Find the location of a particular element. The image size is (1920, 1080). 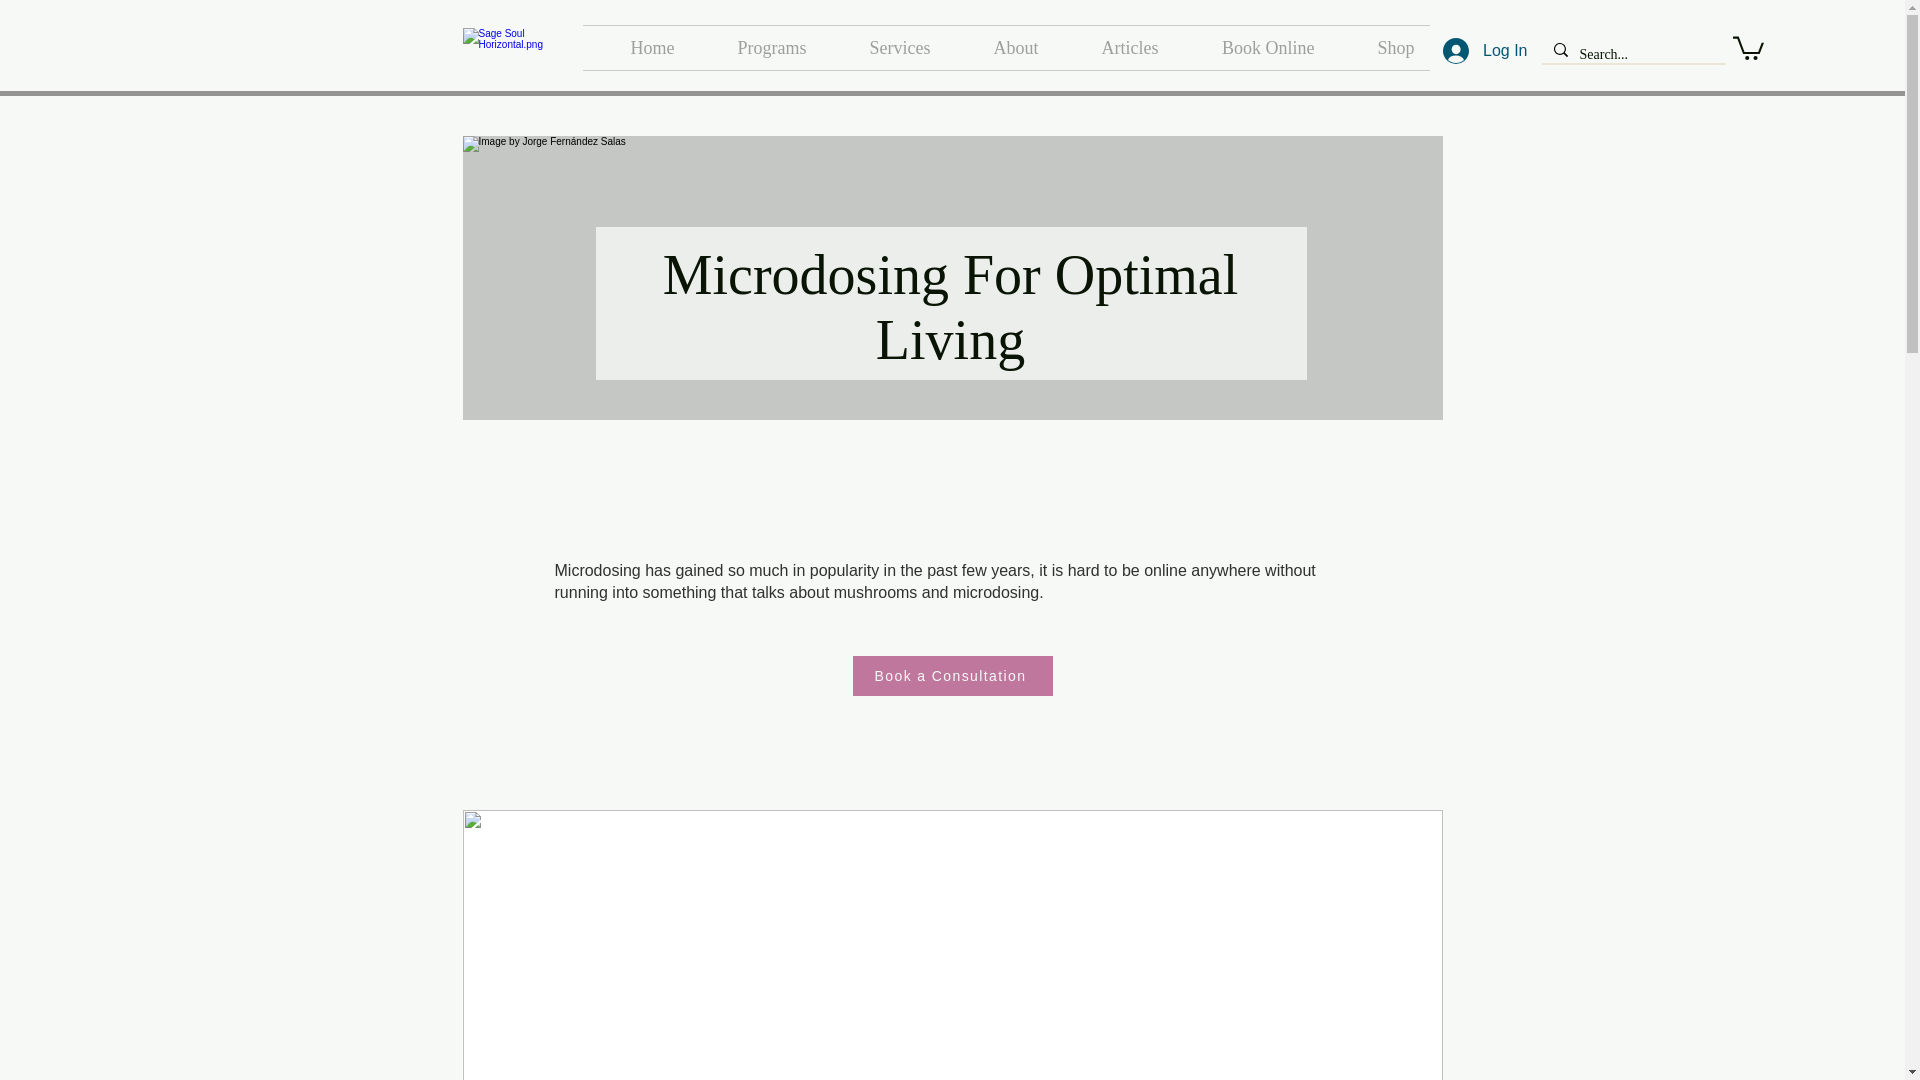

About is located at coordinates (1000, 48).